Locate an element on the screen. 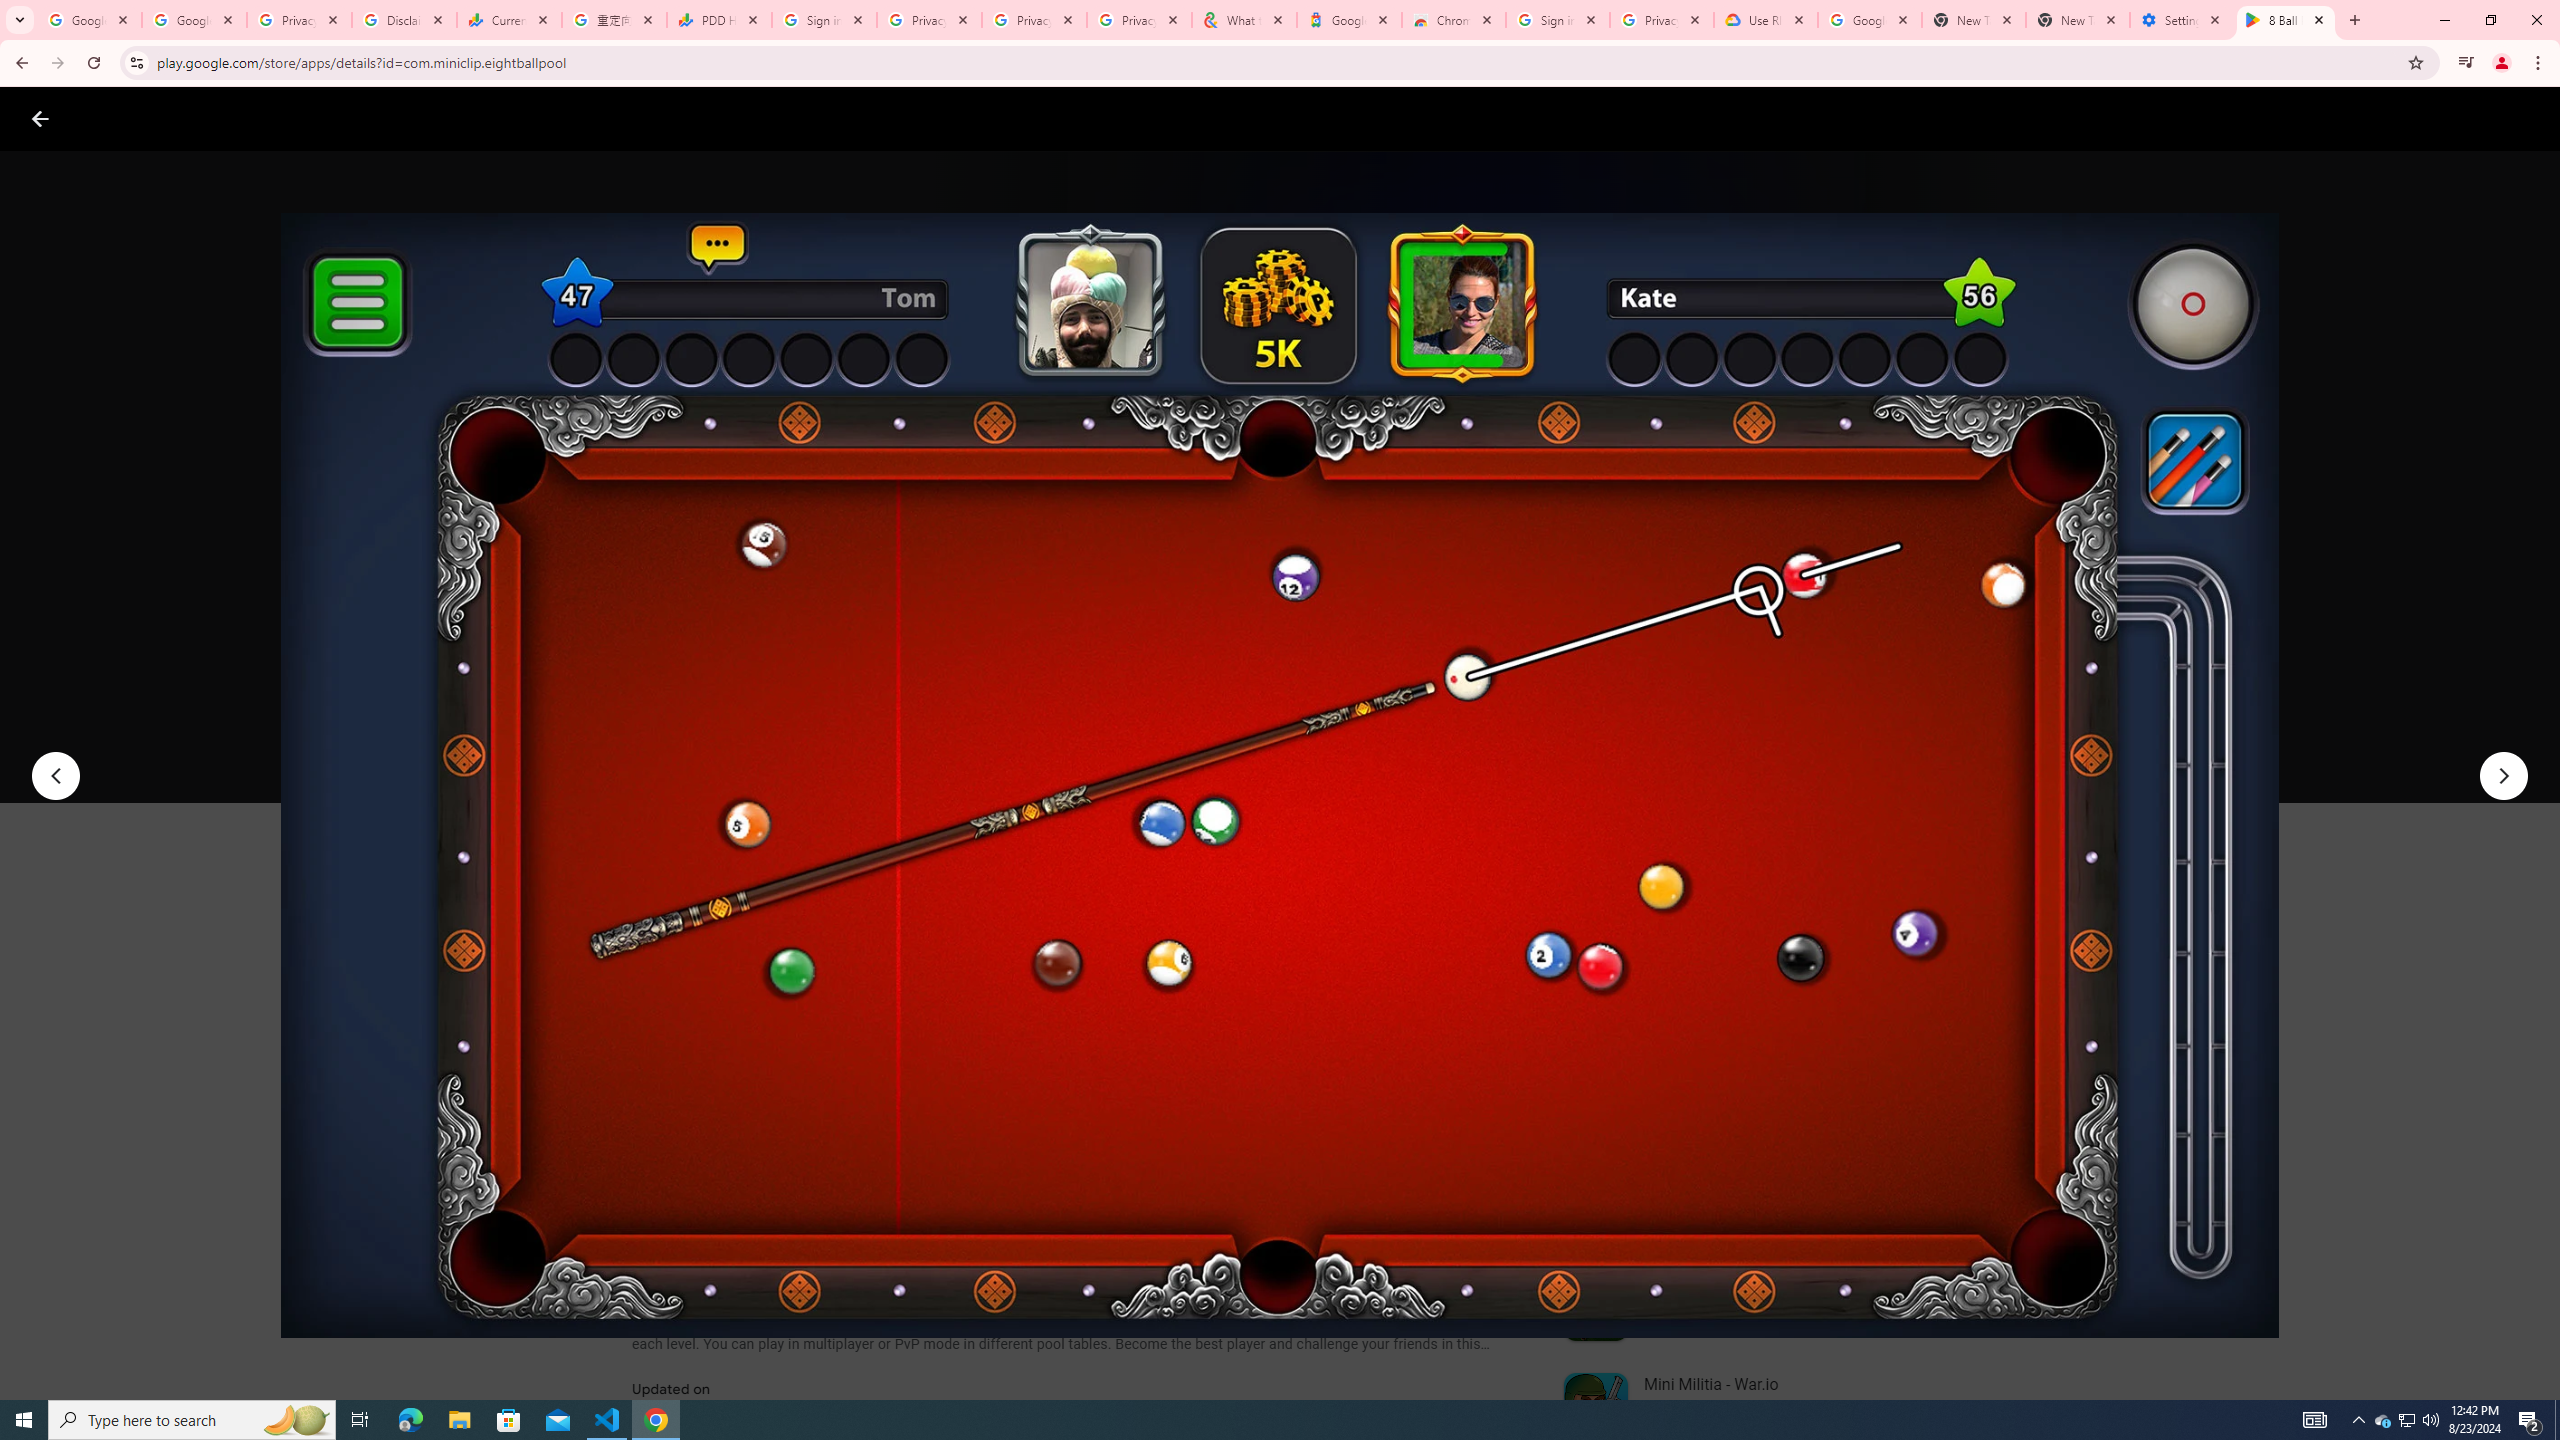  Kids is located at coordinates (386, 118).